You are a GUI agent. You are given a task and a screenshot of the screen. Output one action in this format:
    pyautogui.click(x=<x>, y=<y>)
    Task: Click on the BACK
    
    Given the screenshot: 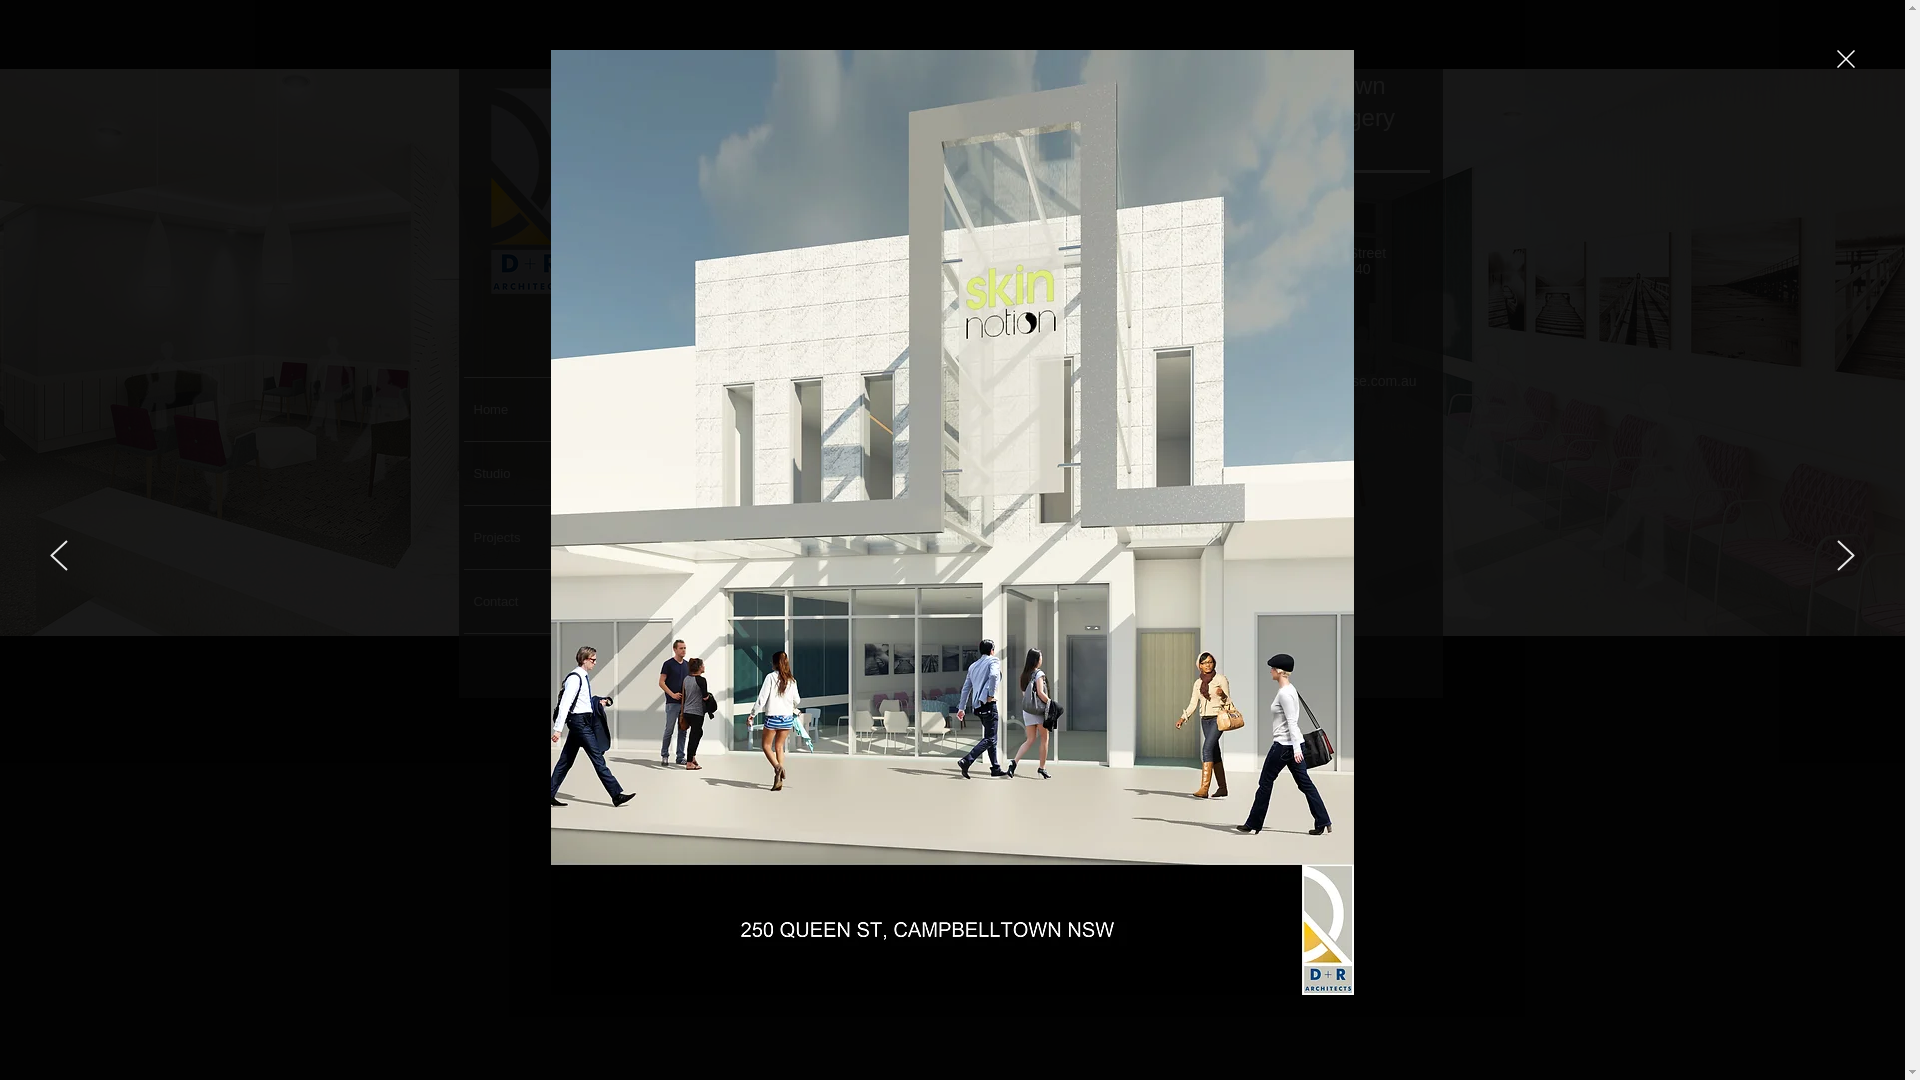 What is the action you would take?
    pyautogui.click(x=1299, y=598)
    